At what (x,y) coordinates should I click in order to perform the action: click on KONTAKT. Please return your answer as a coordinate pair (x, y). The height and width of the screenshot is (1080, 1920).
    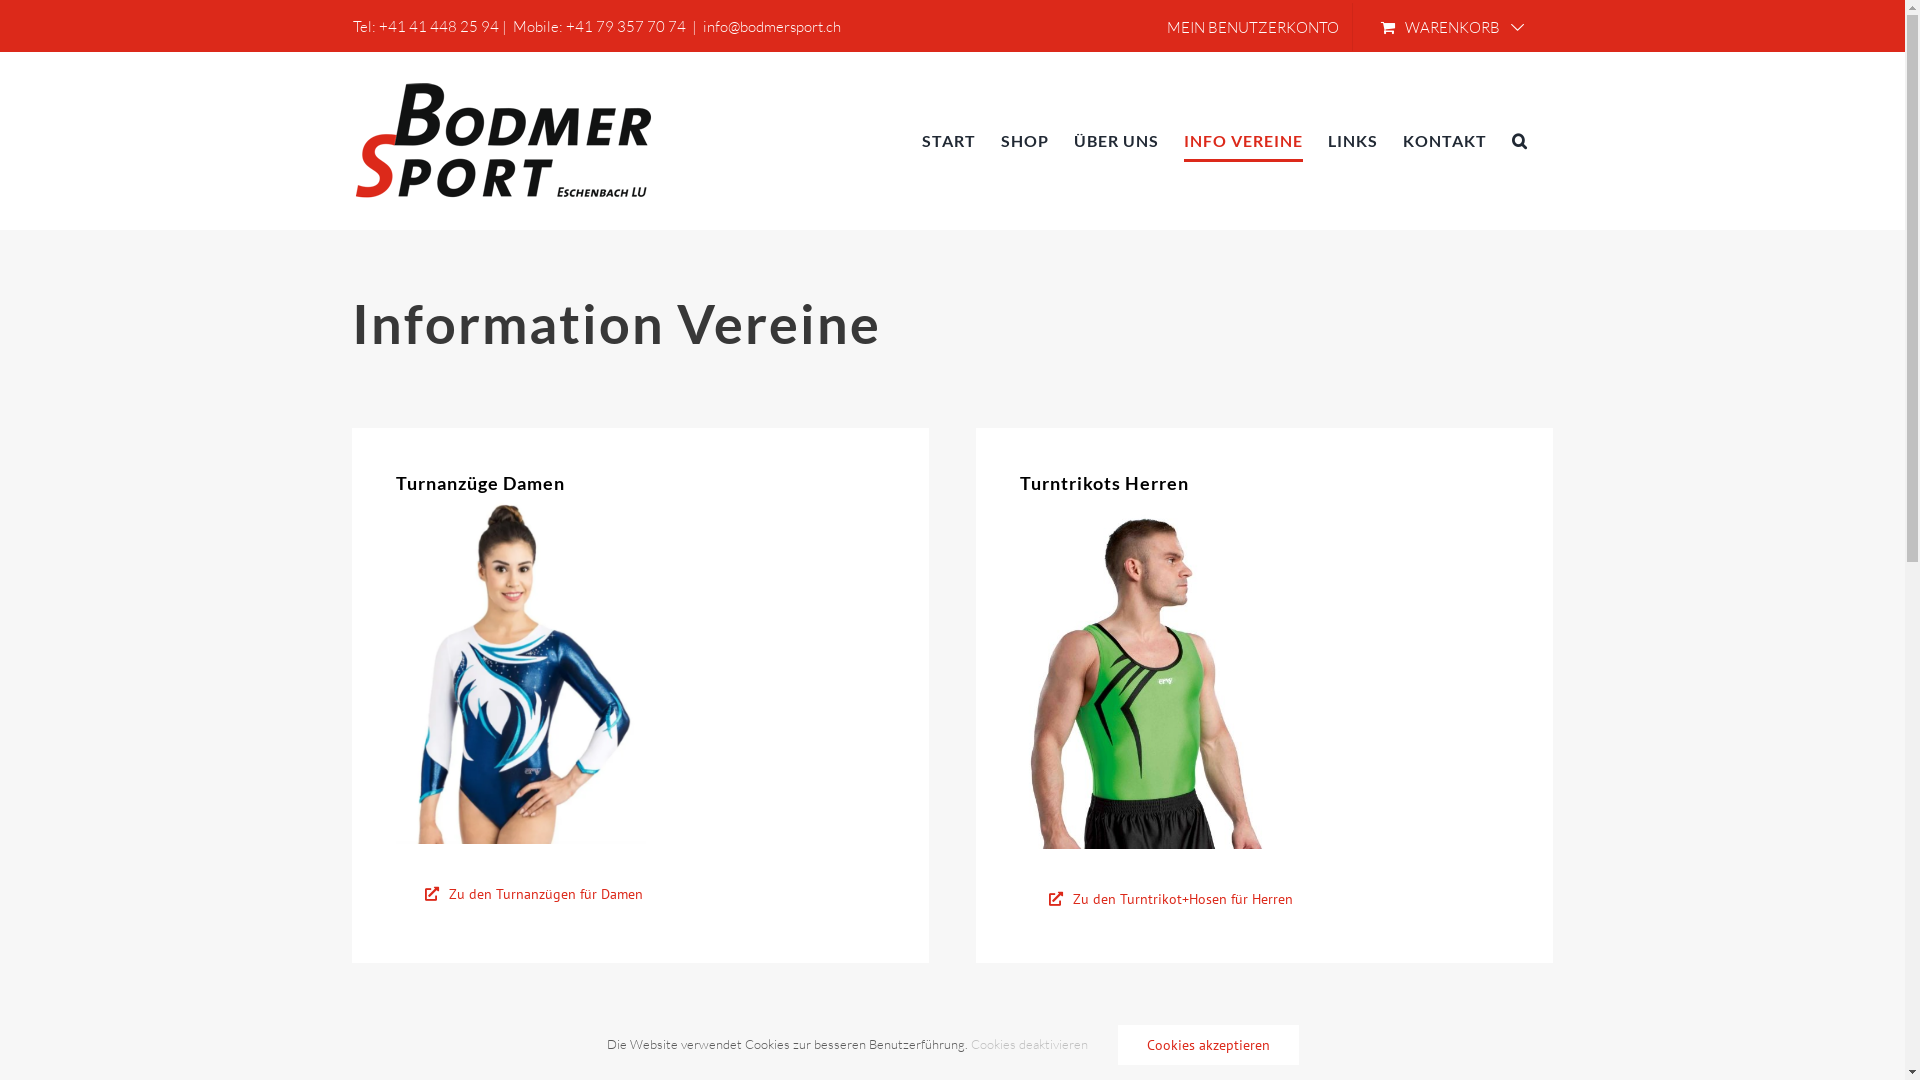
    Looking at the image, I should click on (1444, 140).